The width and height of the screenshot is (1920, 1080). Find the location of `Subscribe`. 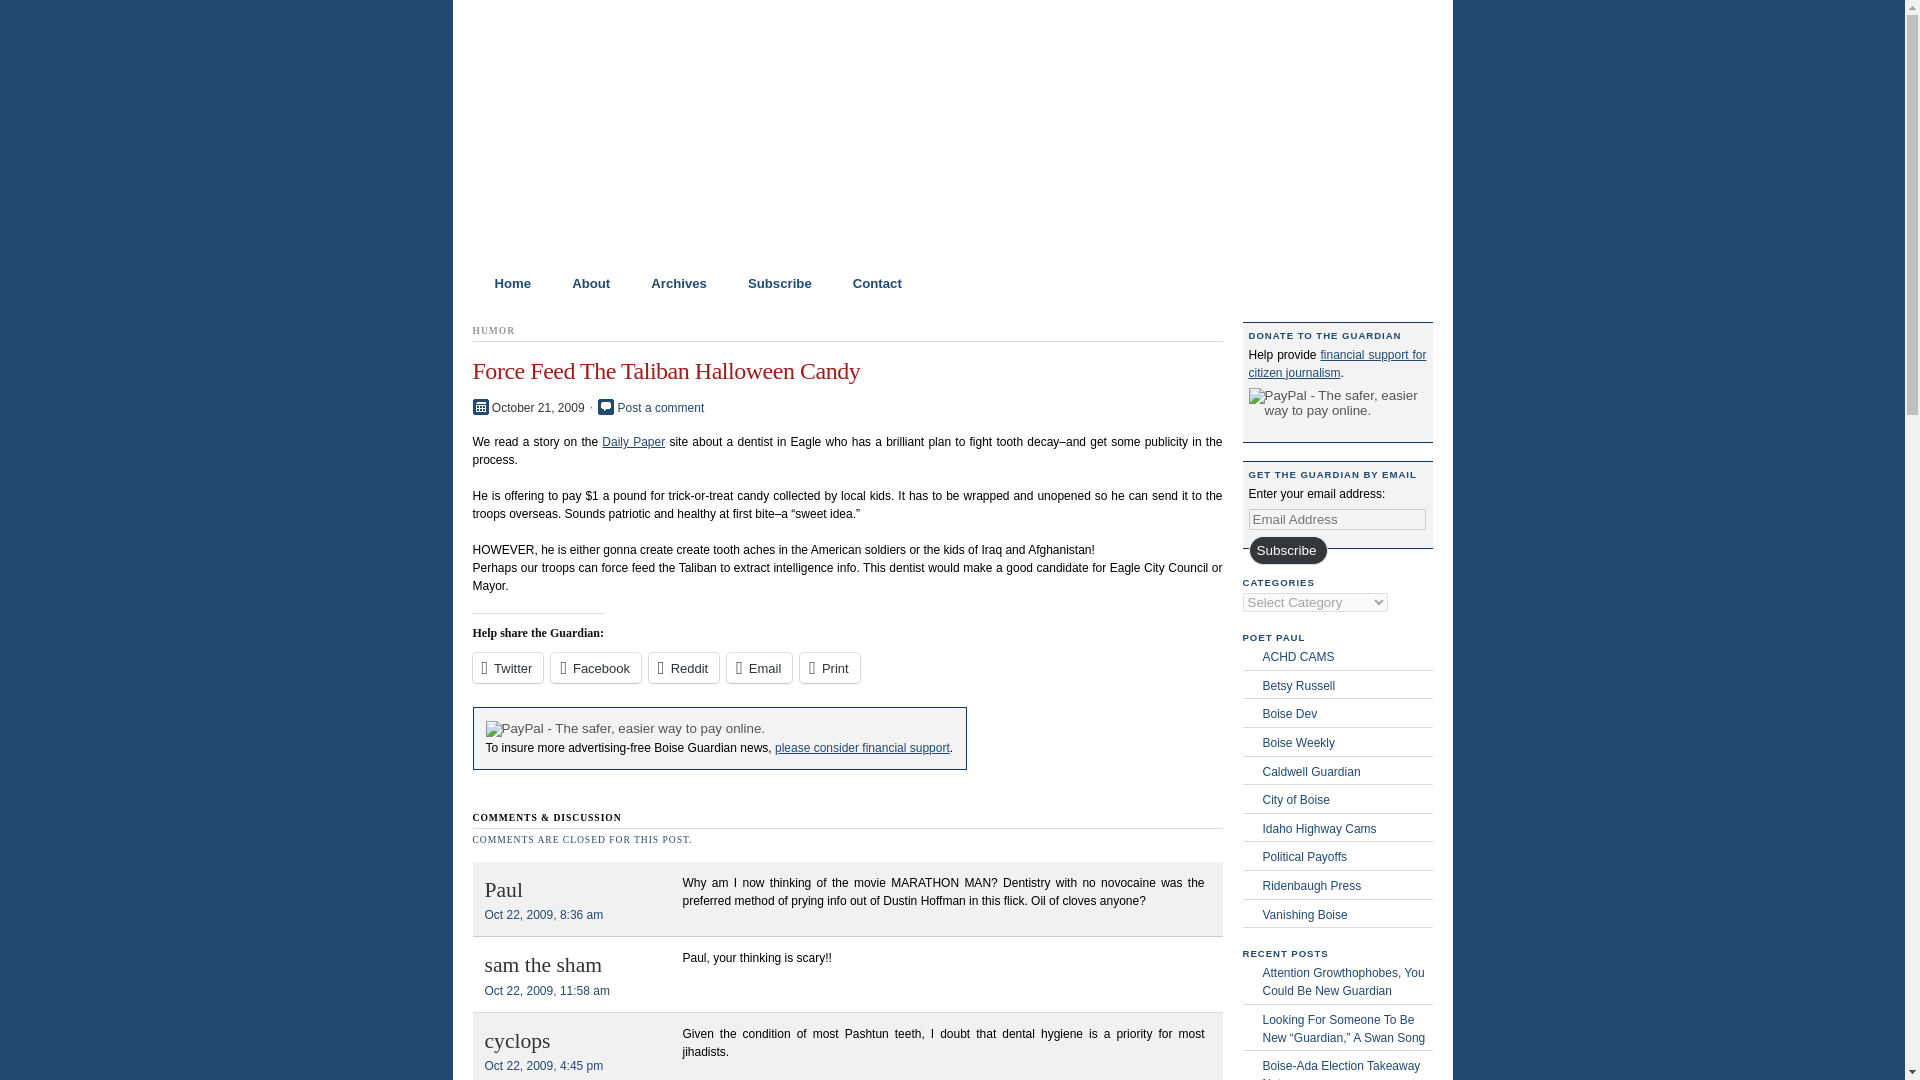

Subscribe is located at coordinates (770, 284).